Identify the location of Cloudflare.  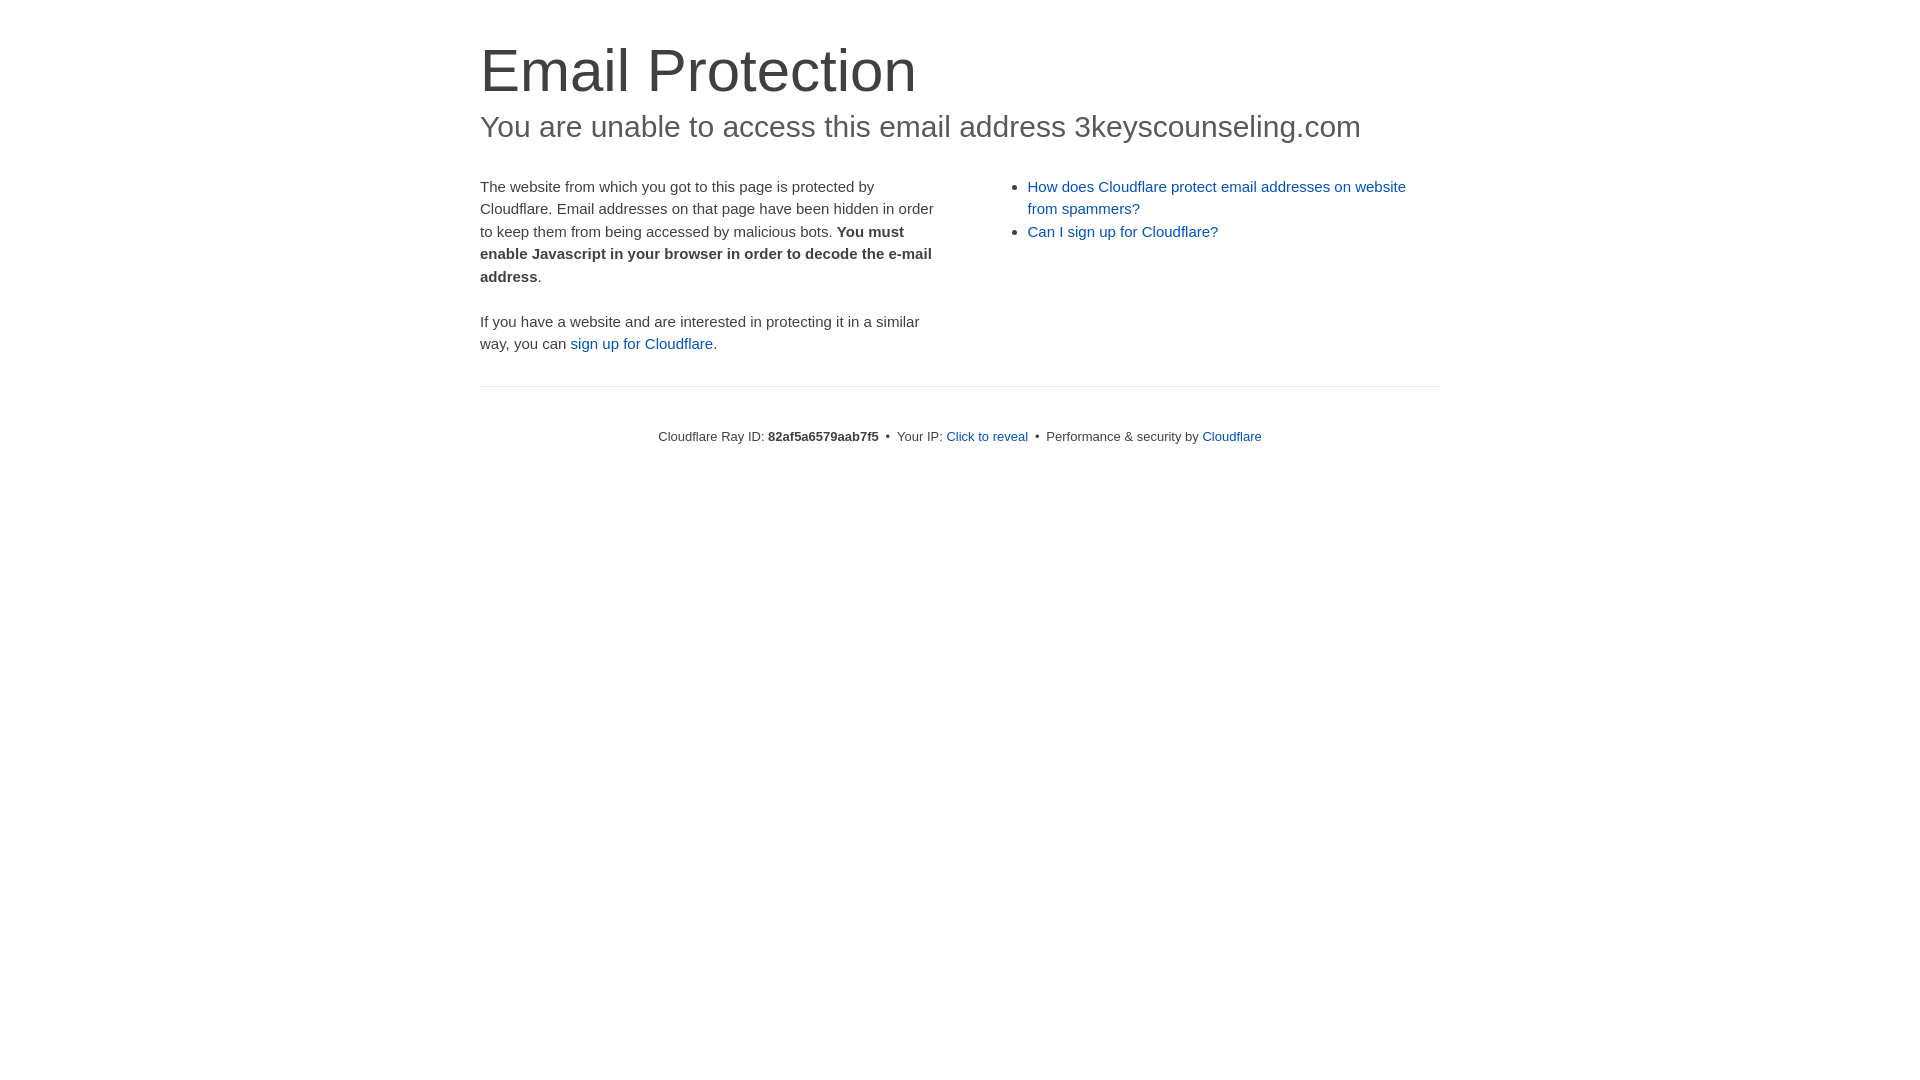
(1232, 436).